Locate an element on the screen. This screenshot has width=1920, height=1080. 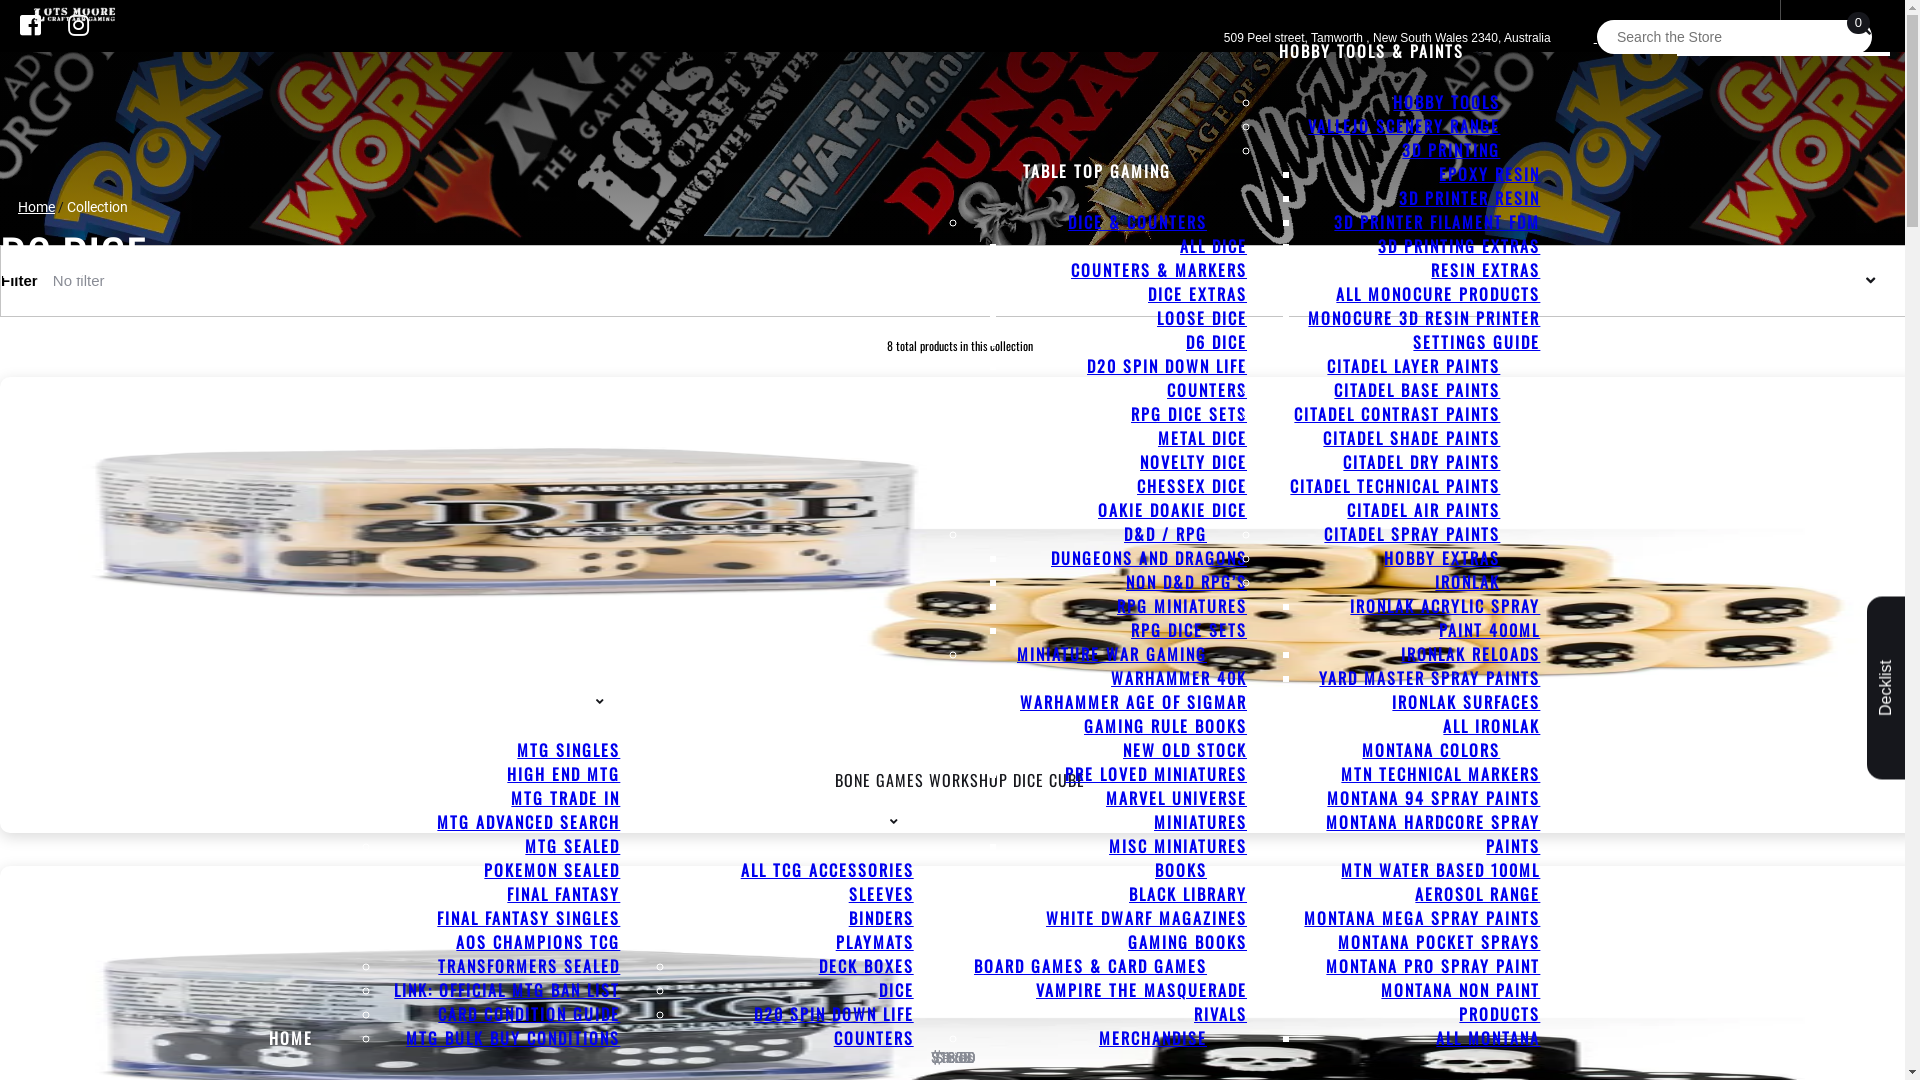
BINDERS is located at coordinates (882, 918).